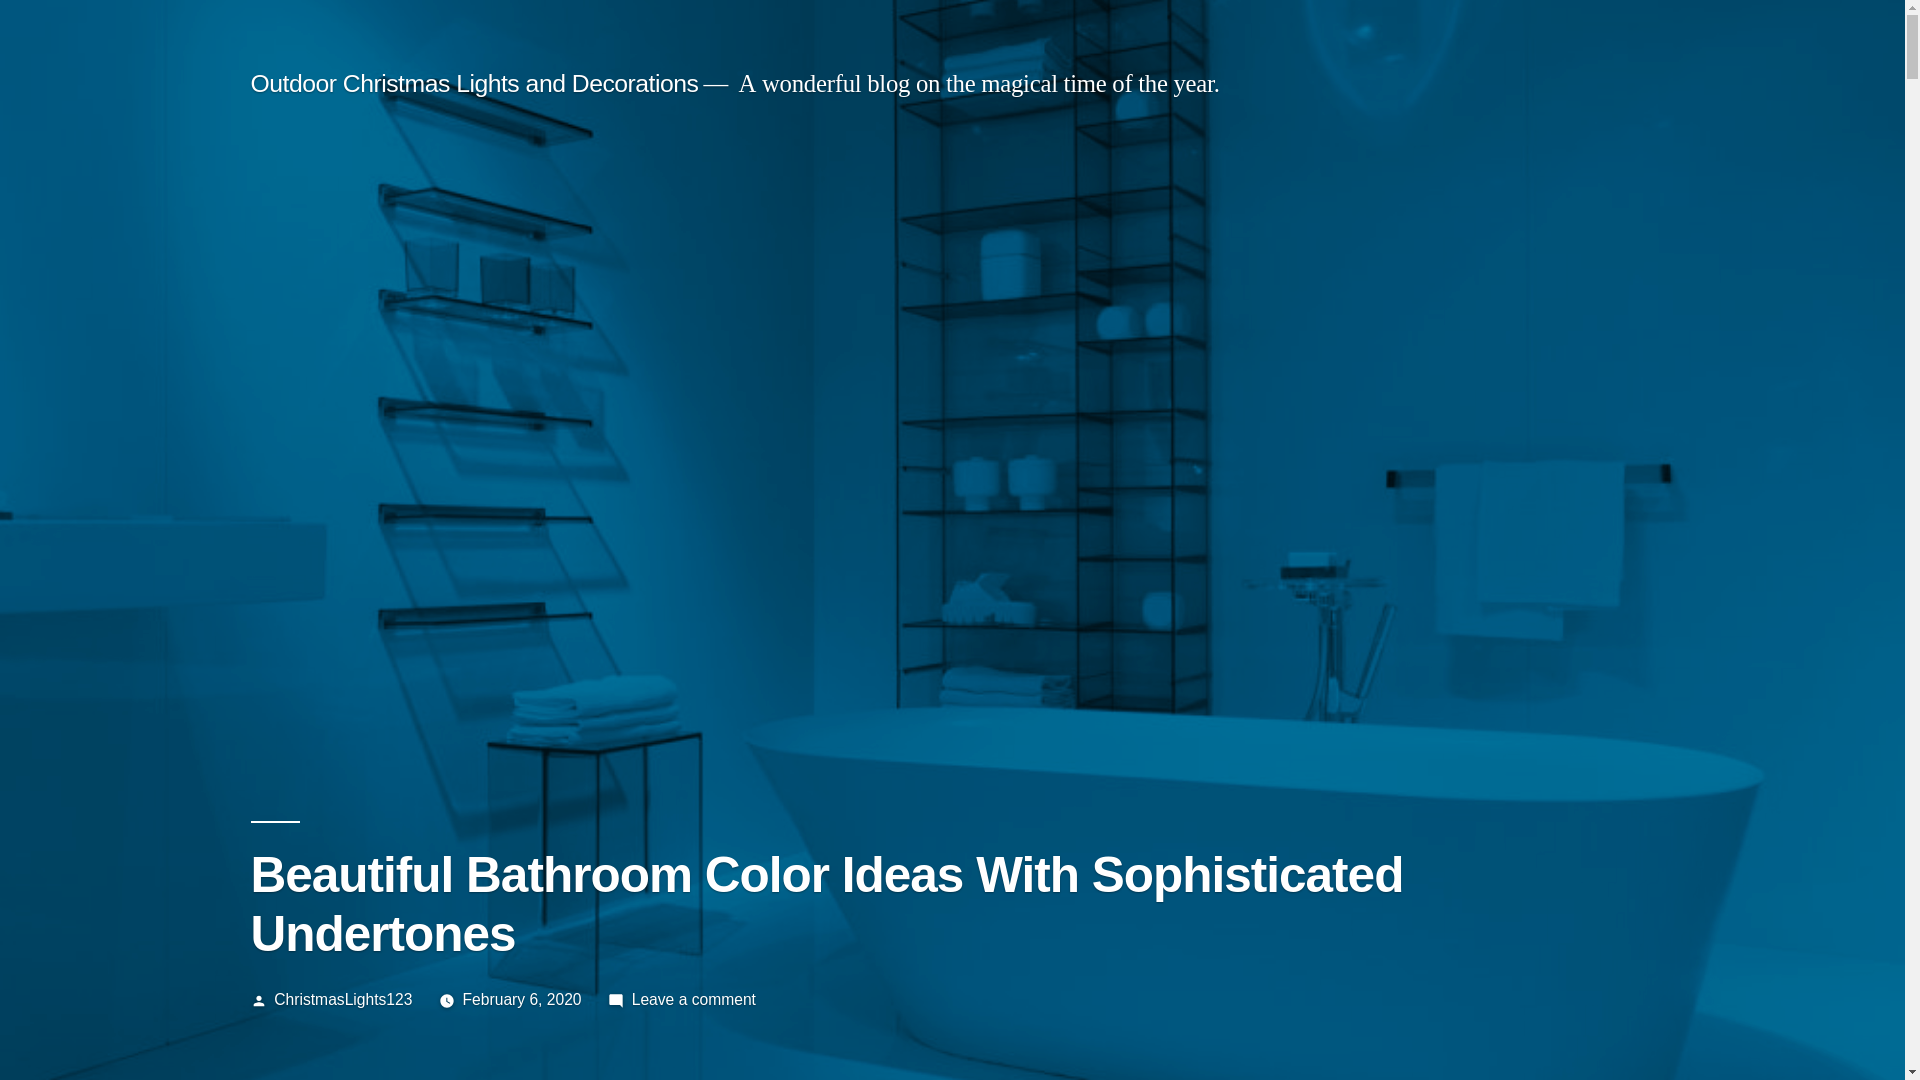  I want to click on ChristmasLights123, so click(343, 999).